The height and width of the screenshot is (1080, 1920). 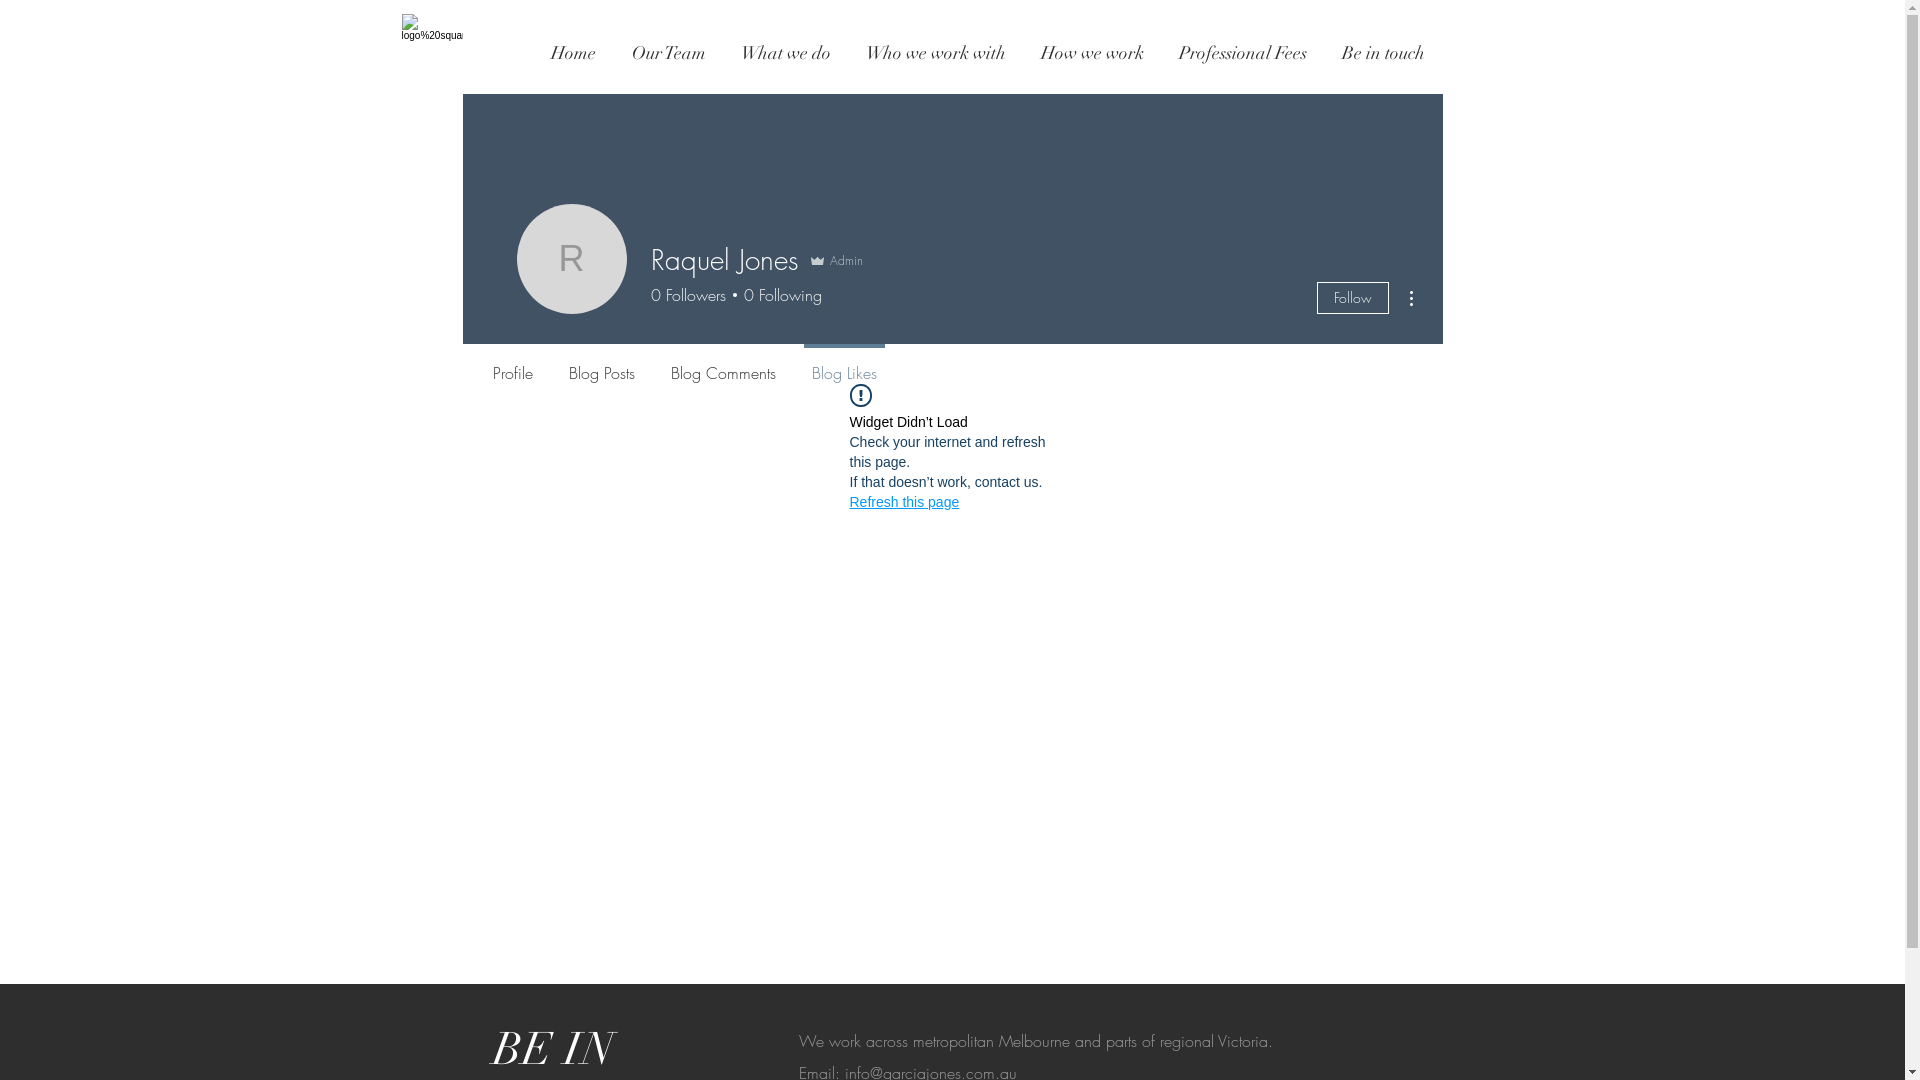 What do you see at coordinates (669, 52) in the screenshot?
I see `Our Team` at bounding box center [669, 52].